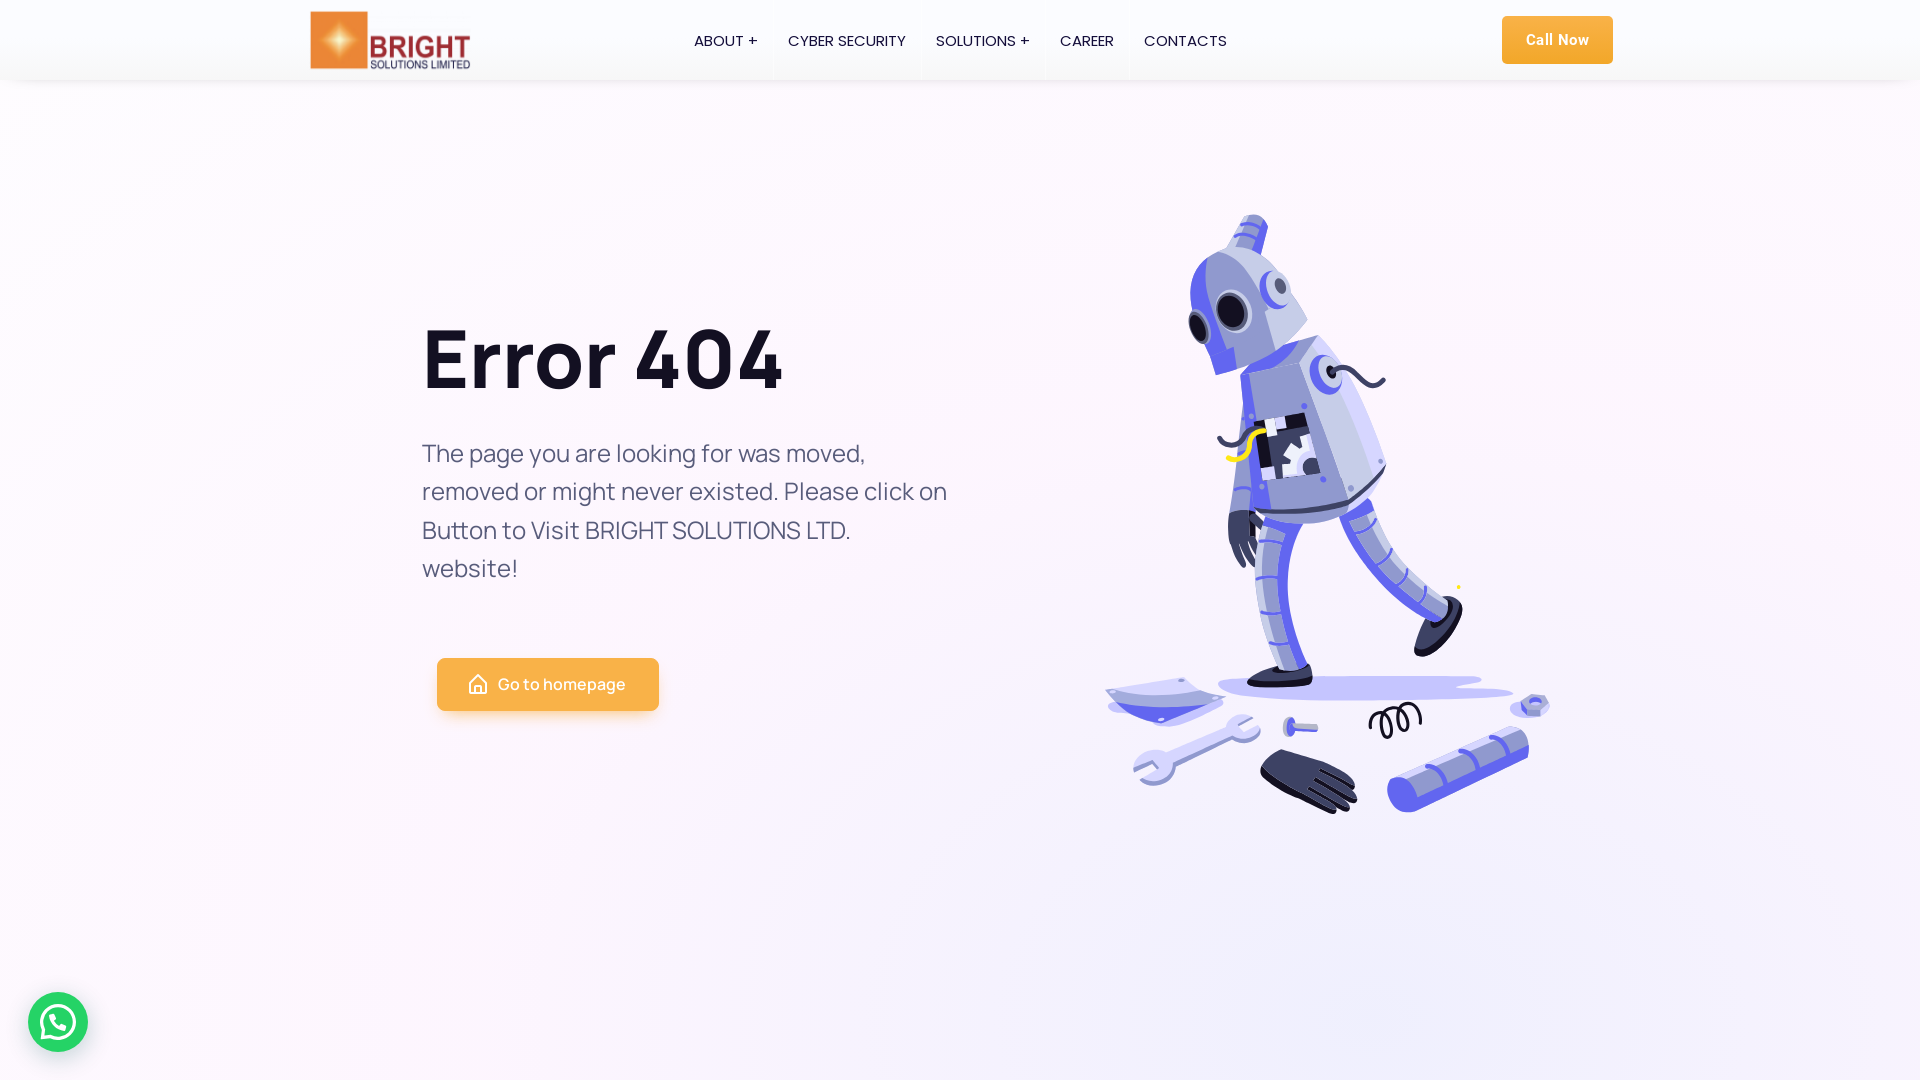 The height and width of the screenshot is (1080, 1920). I want to click on CYBER SECURITY, so click(846, 40).